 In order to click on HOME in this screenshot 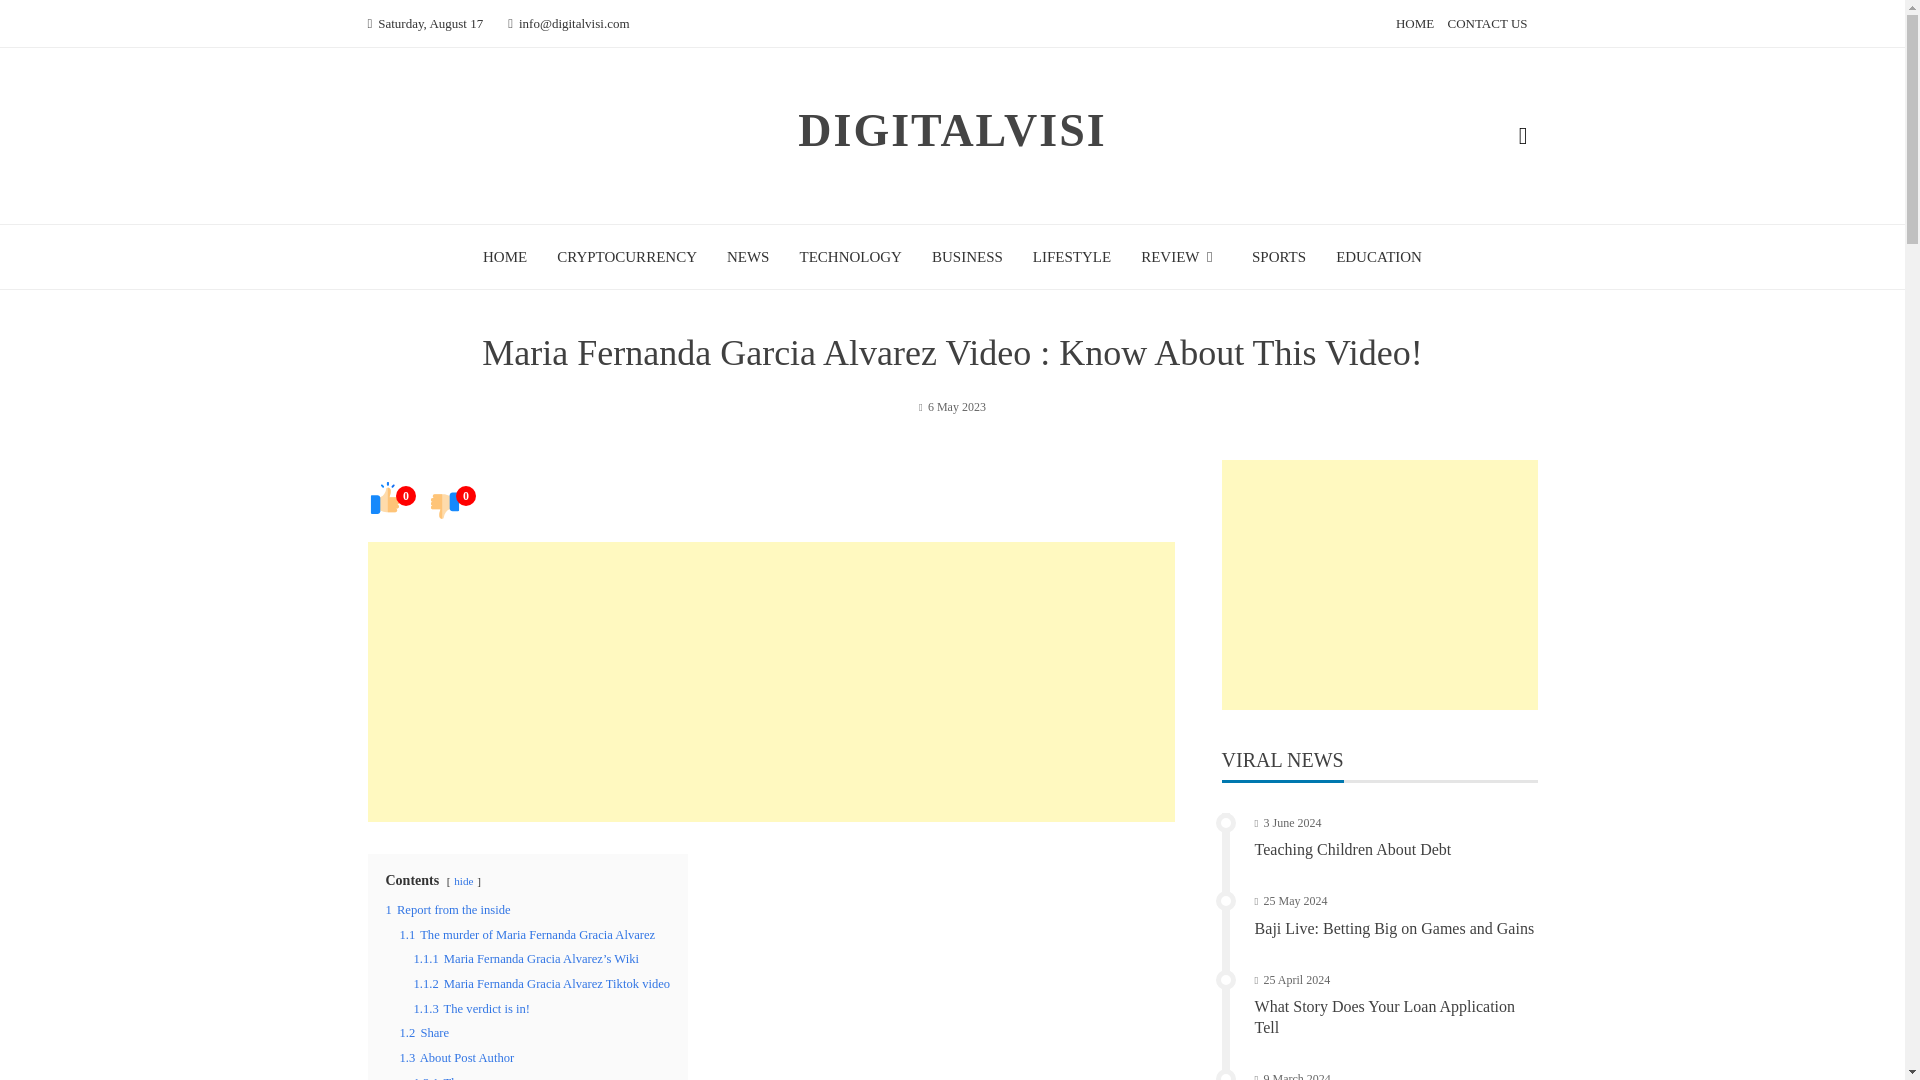, I will do `click(1414, 24)`.